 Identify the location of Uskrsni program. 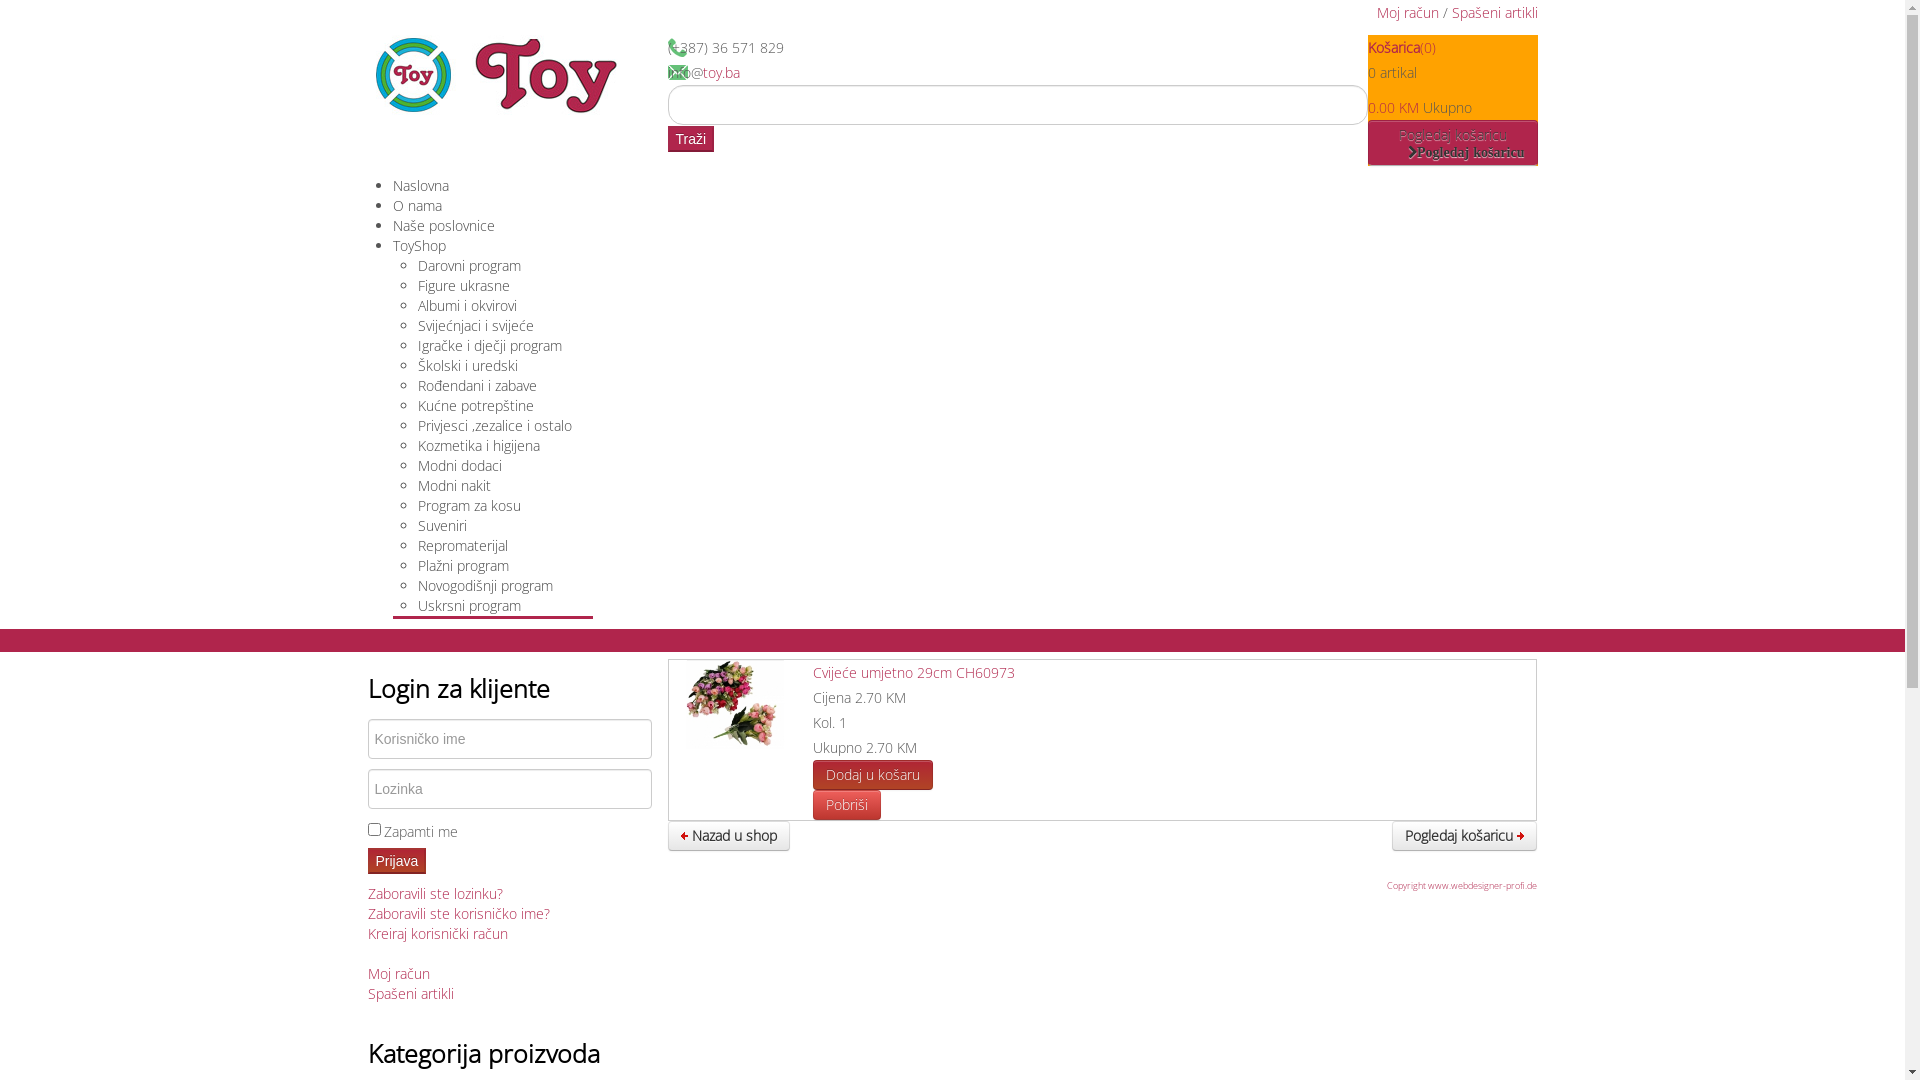
(470, 606).